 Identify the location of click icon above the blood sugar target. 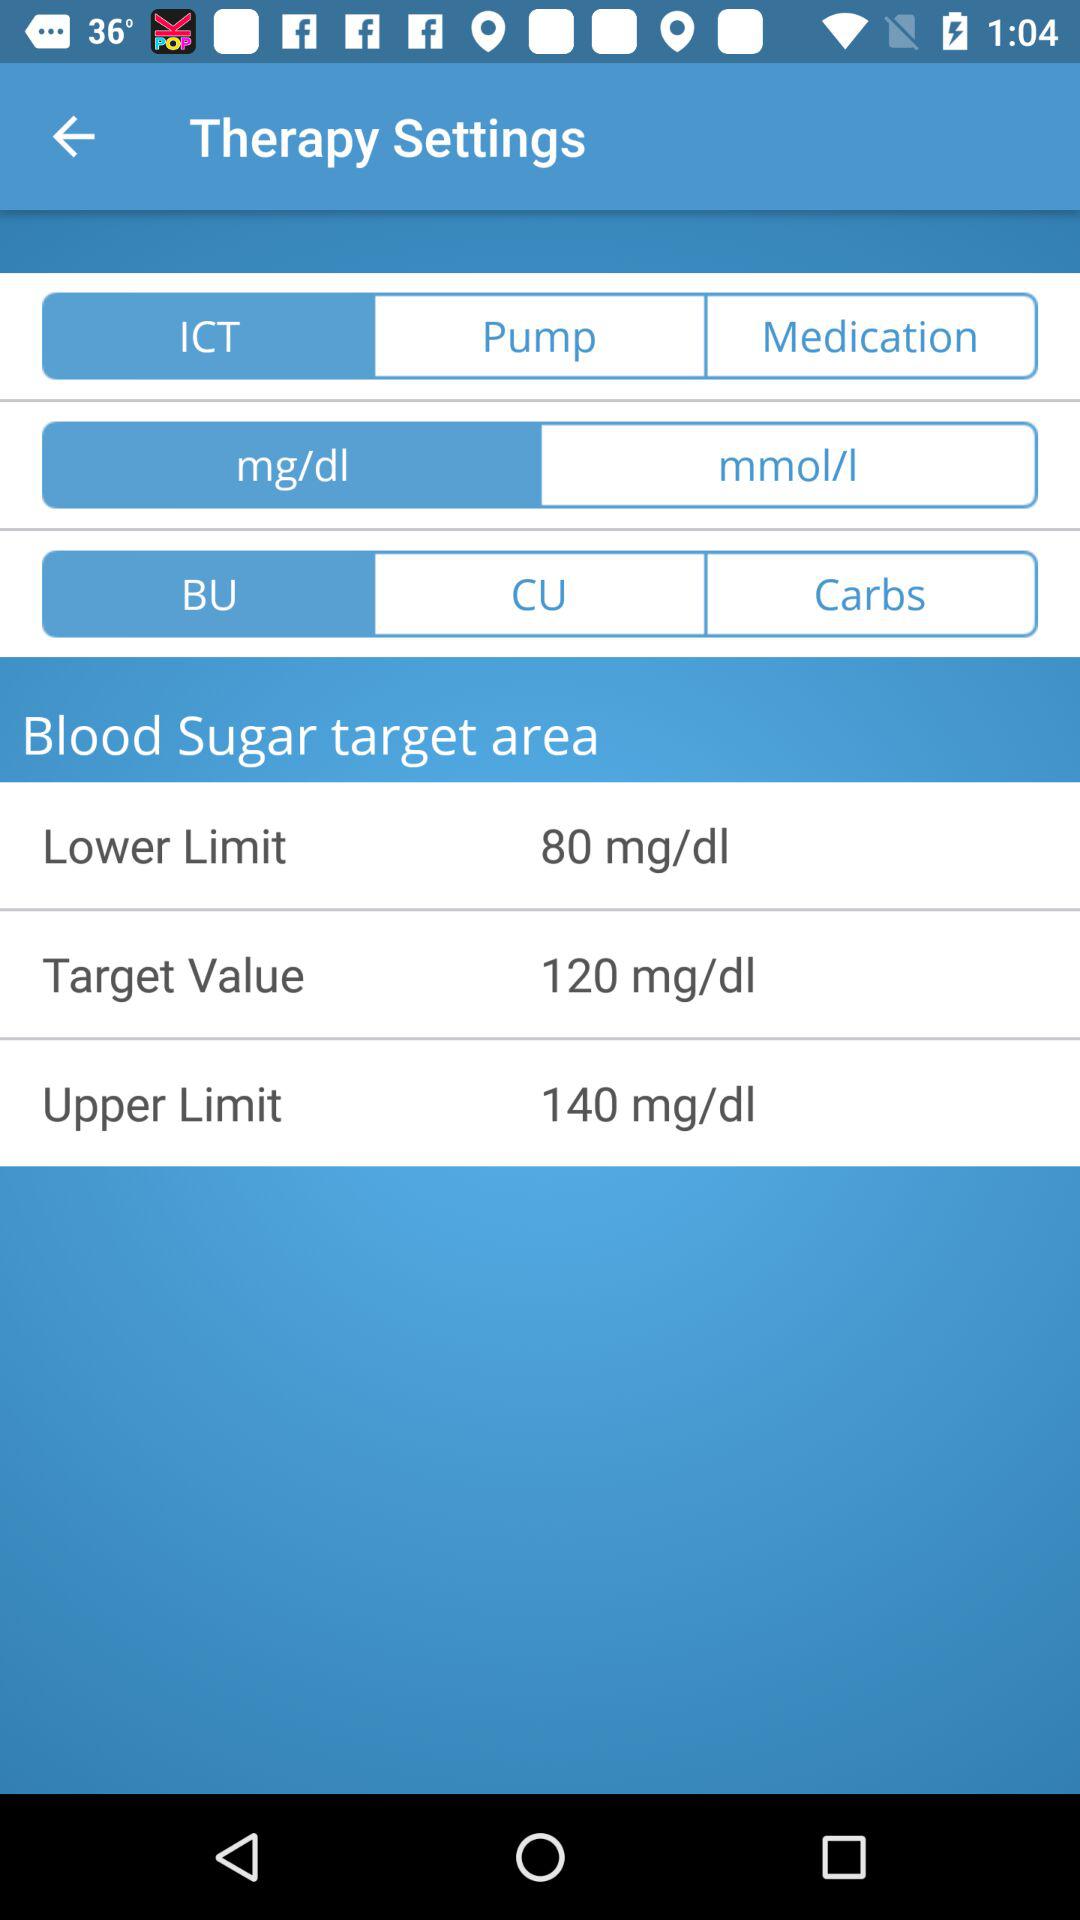
(208, 594).